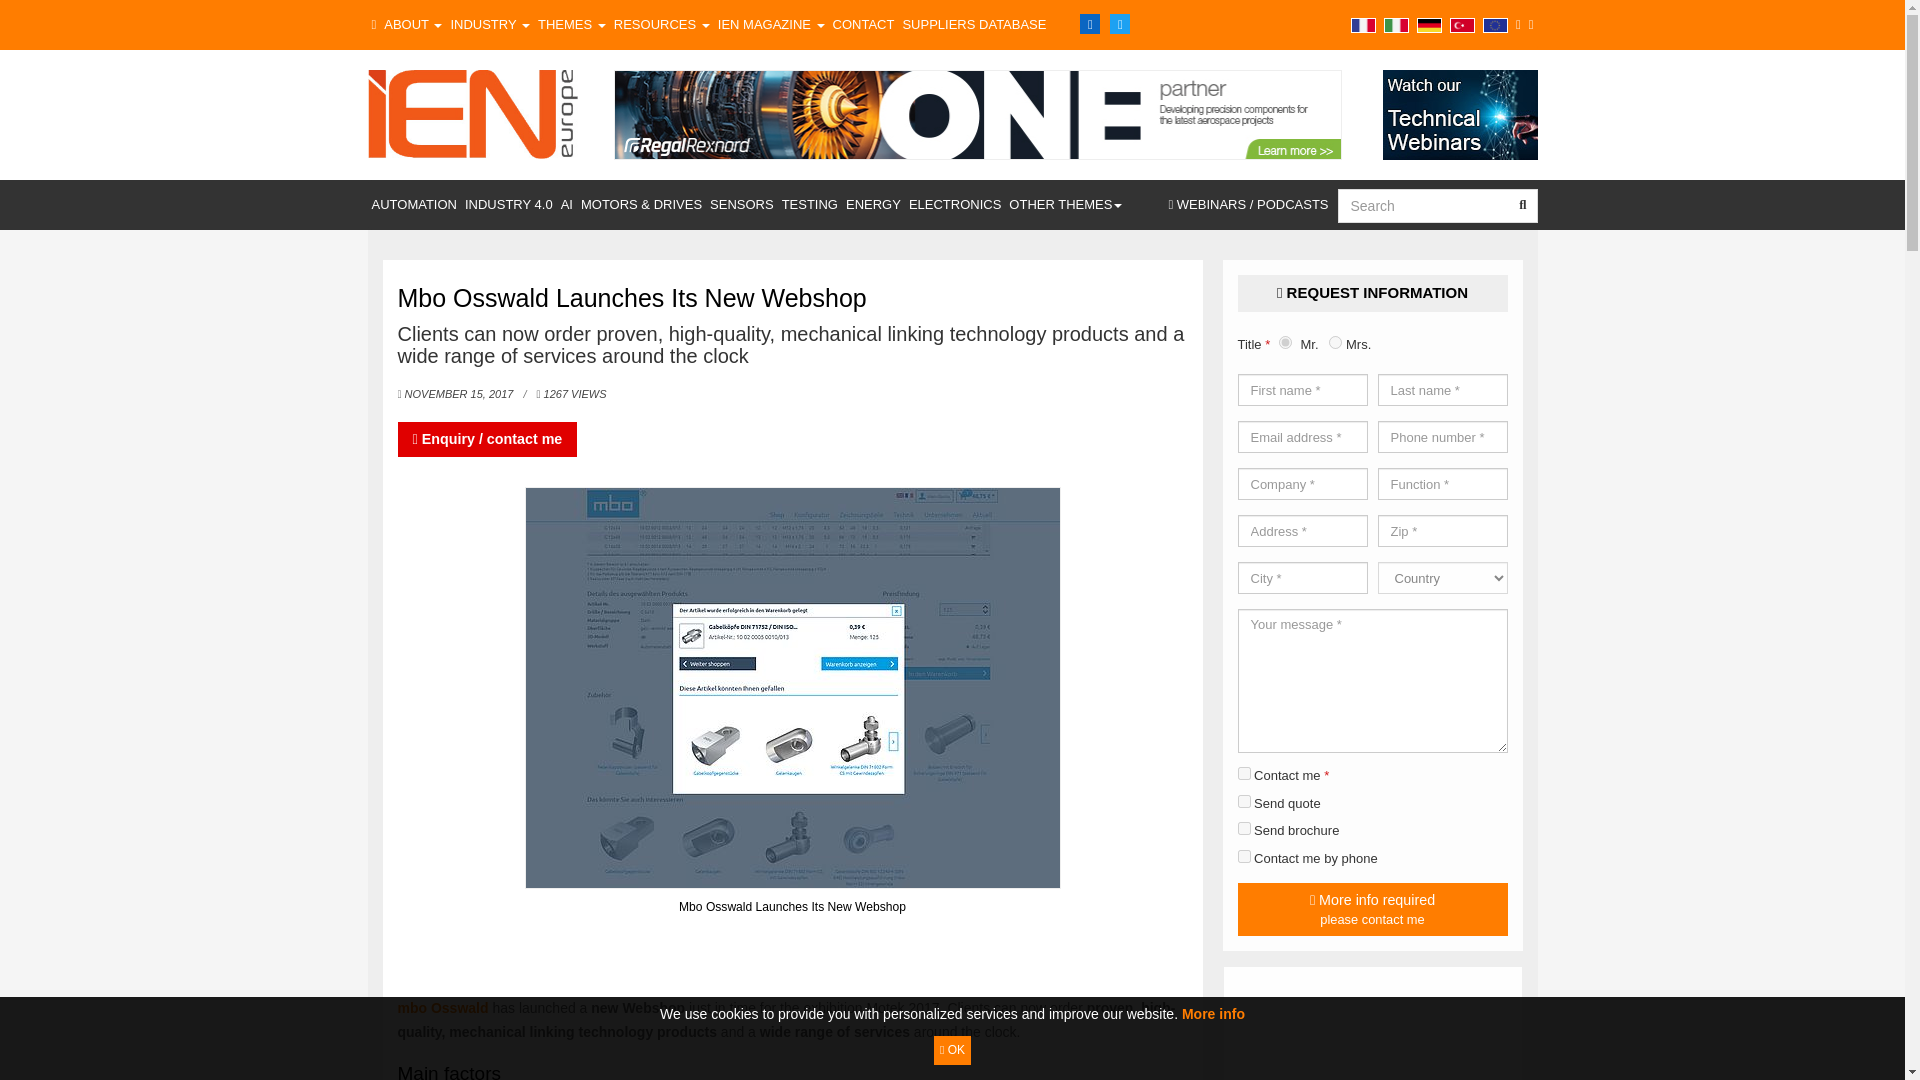  Describe the element at coordinates (1244, 800) in the screenshot. I see `enquireForm.options.002` at that location.